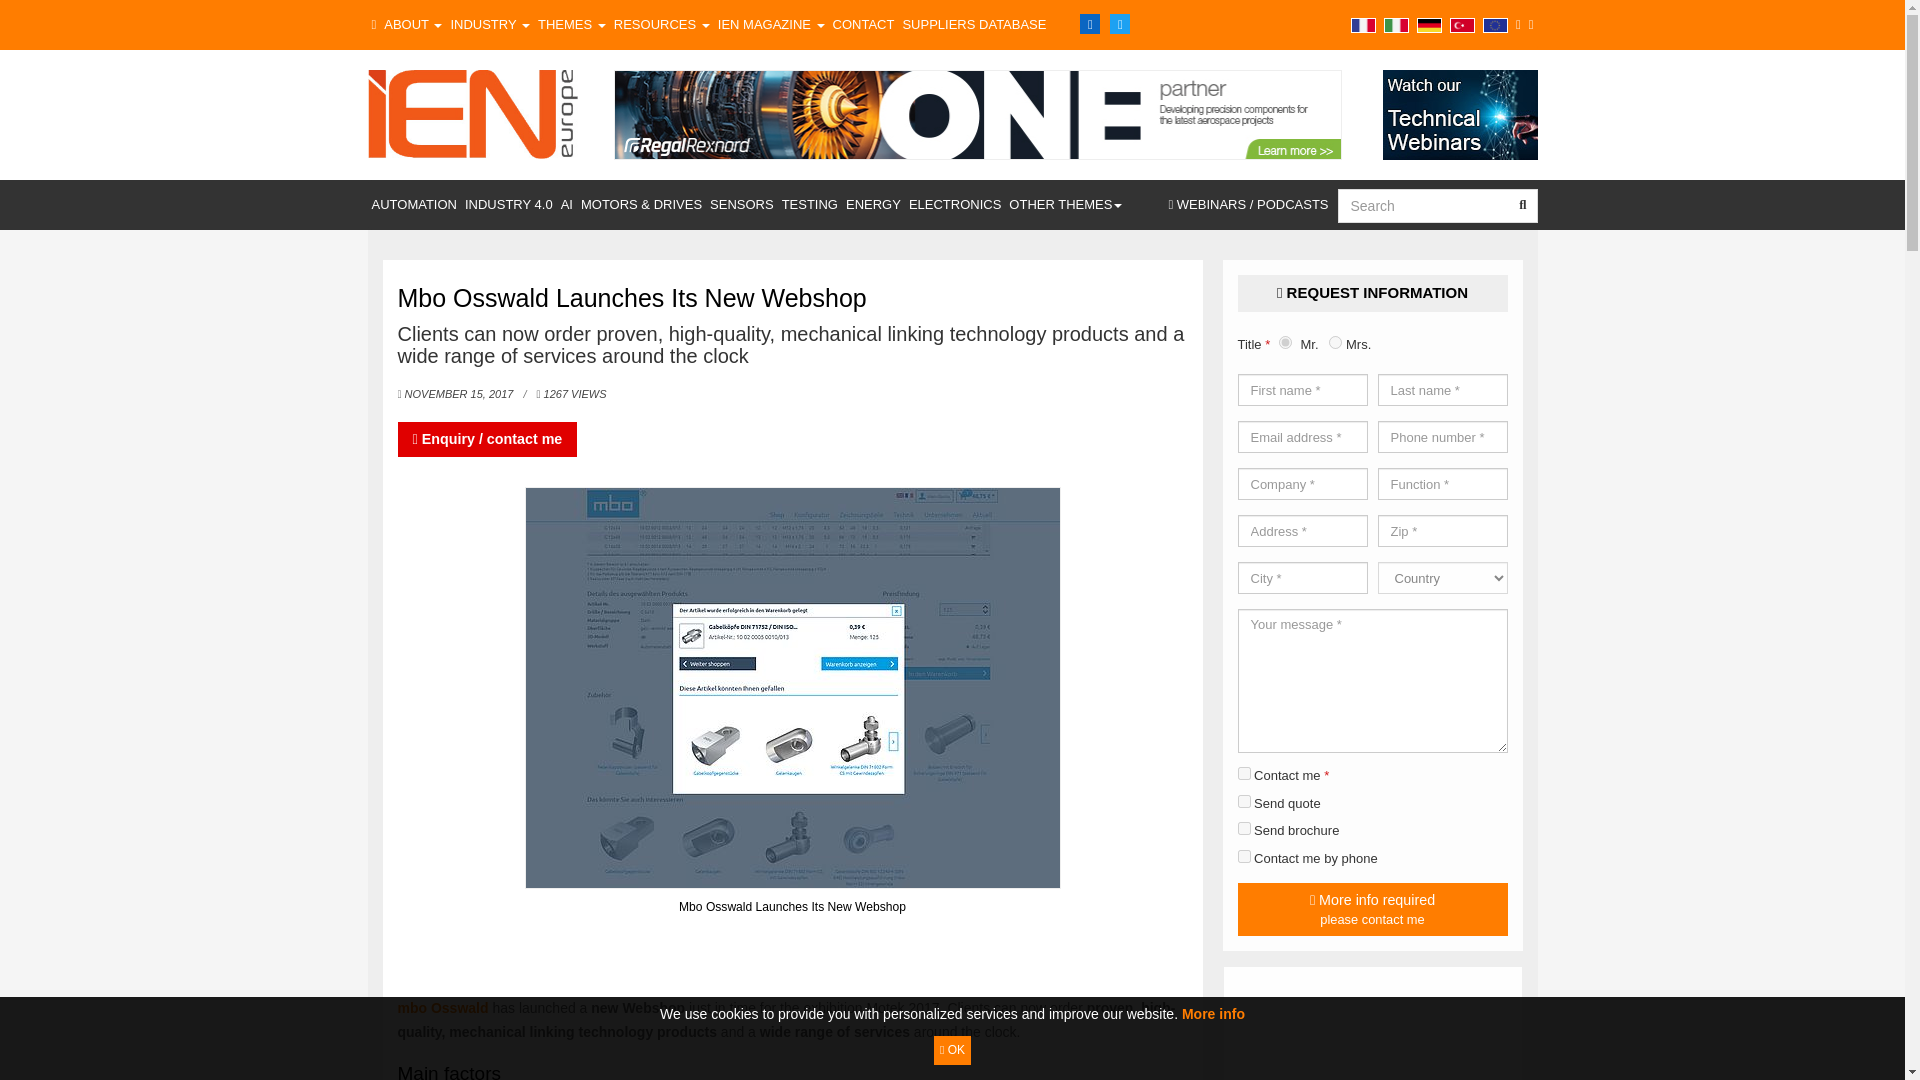  Describe the element at coordinates (1244, 800) in the screenshot. I see `enquireForm.options.002` at that location.